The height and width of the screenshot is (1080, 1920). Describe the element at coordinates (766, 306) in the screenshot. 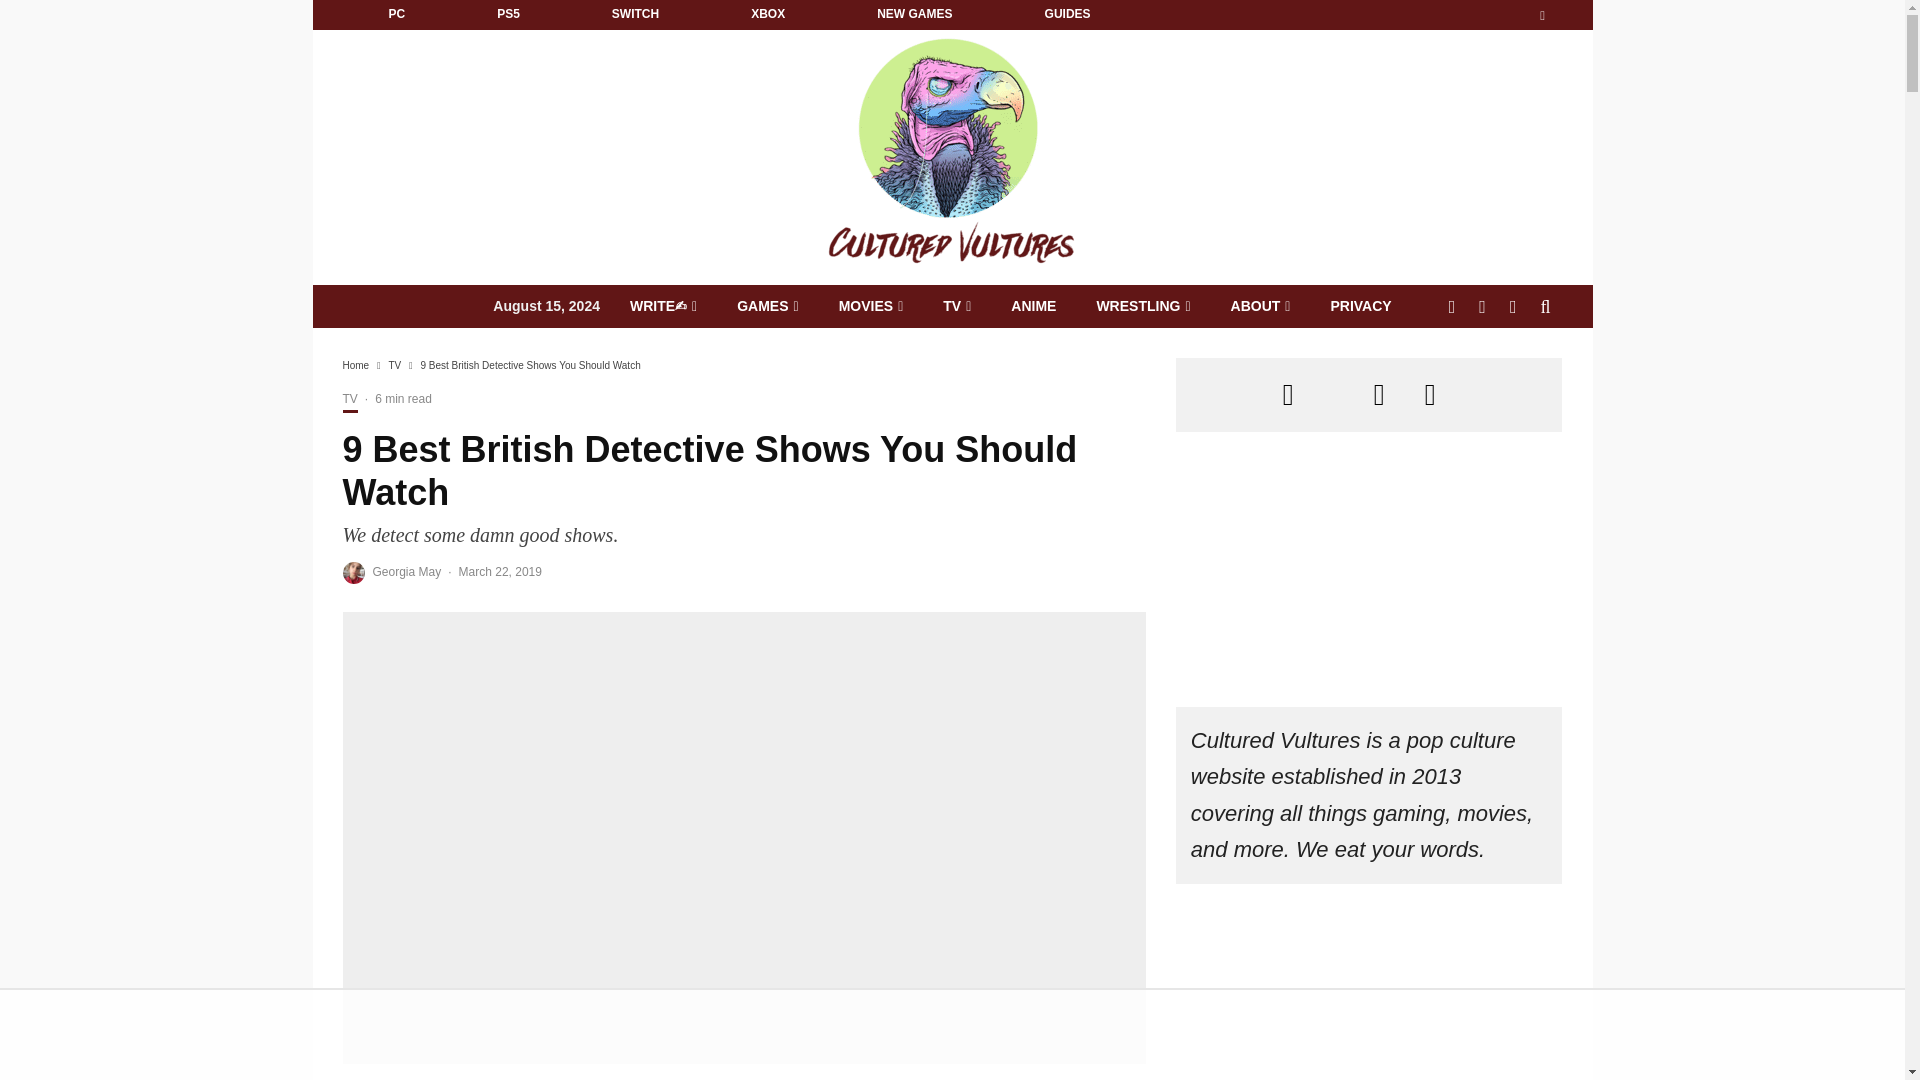

I see `GAMES` at that location.